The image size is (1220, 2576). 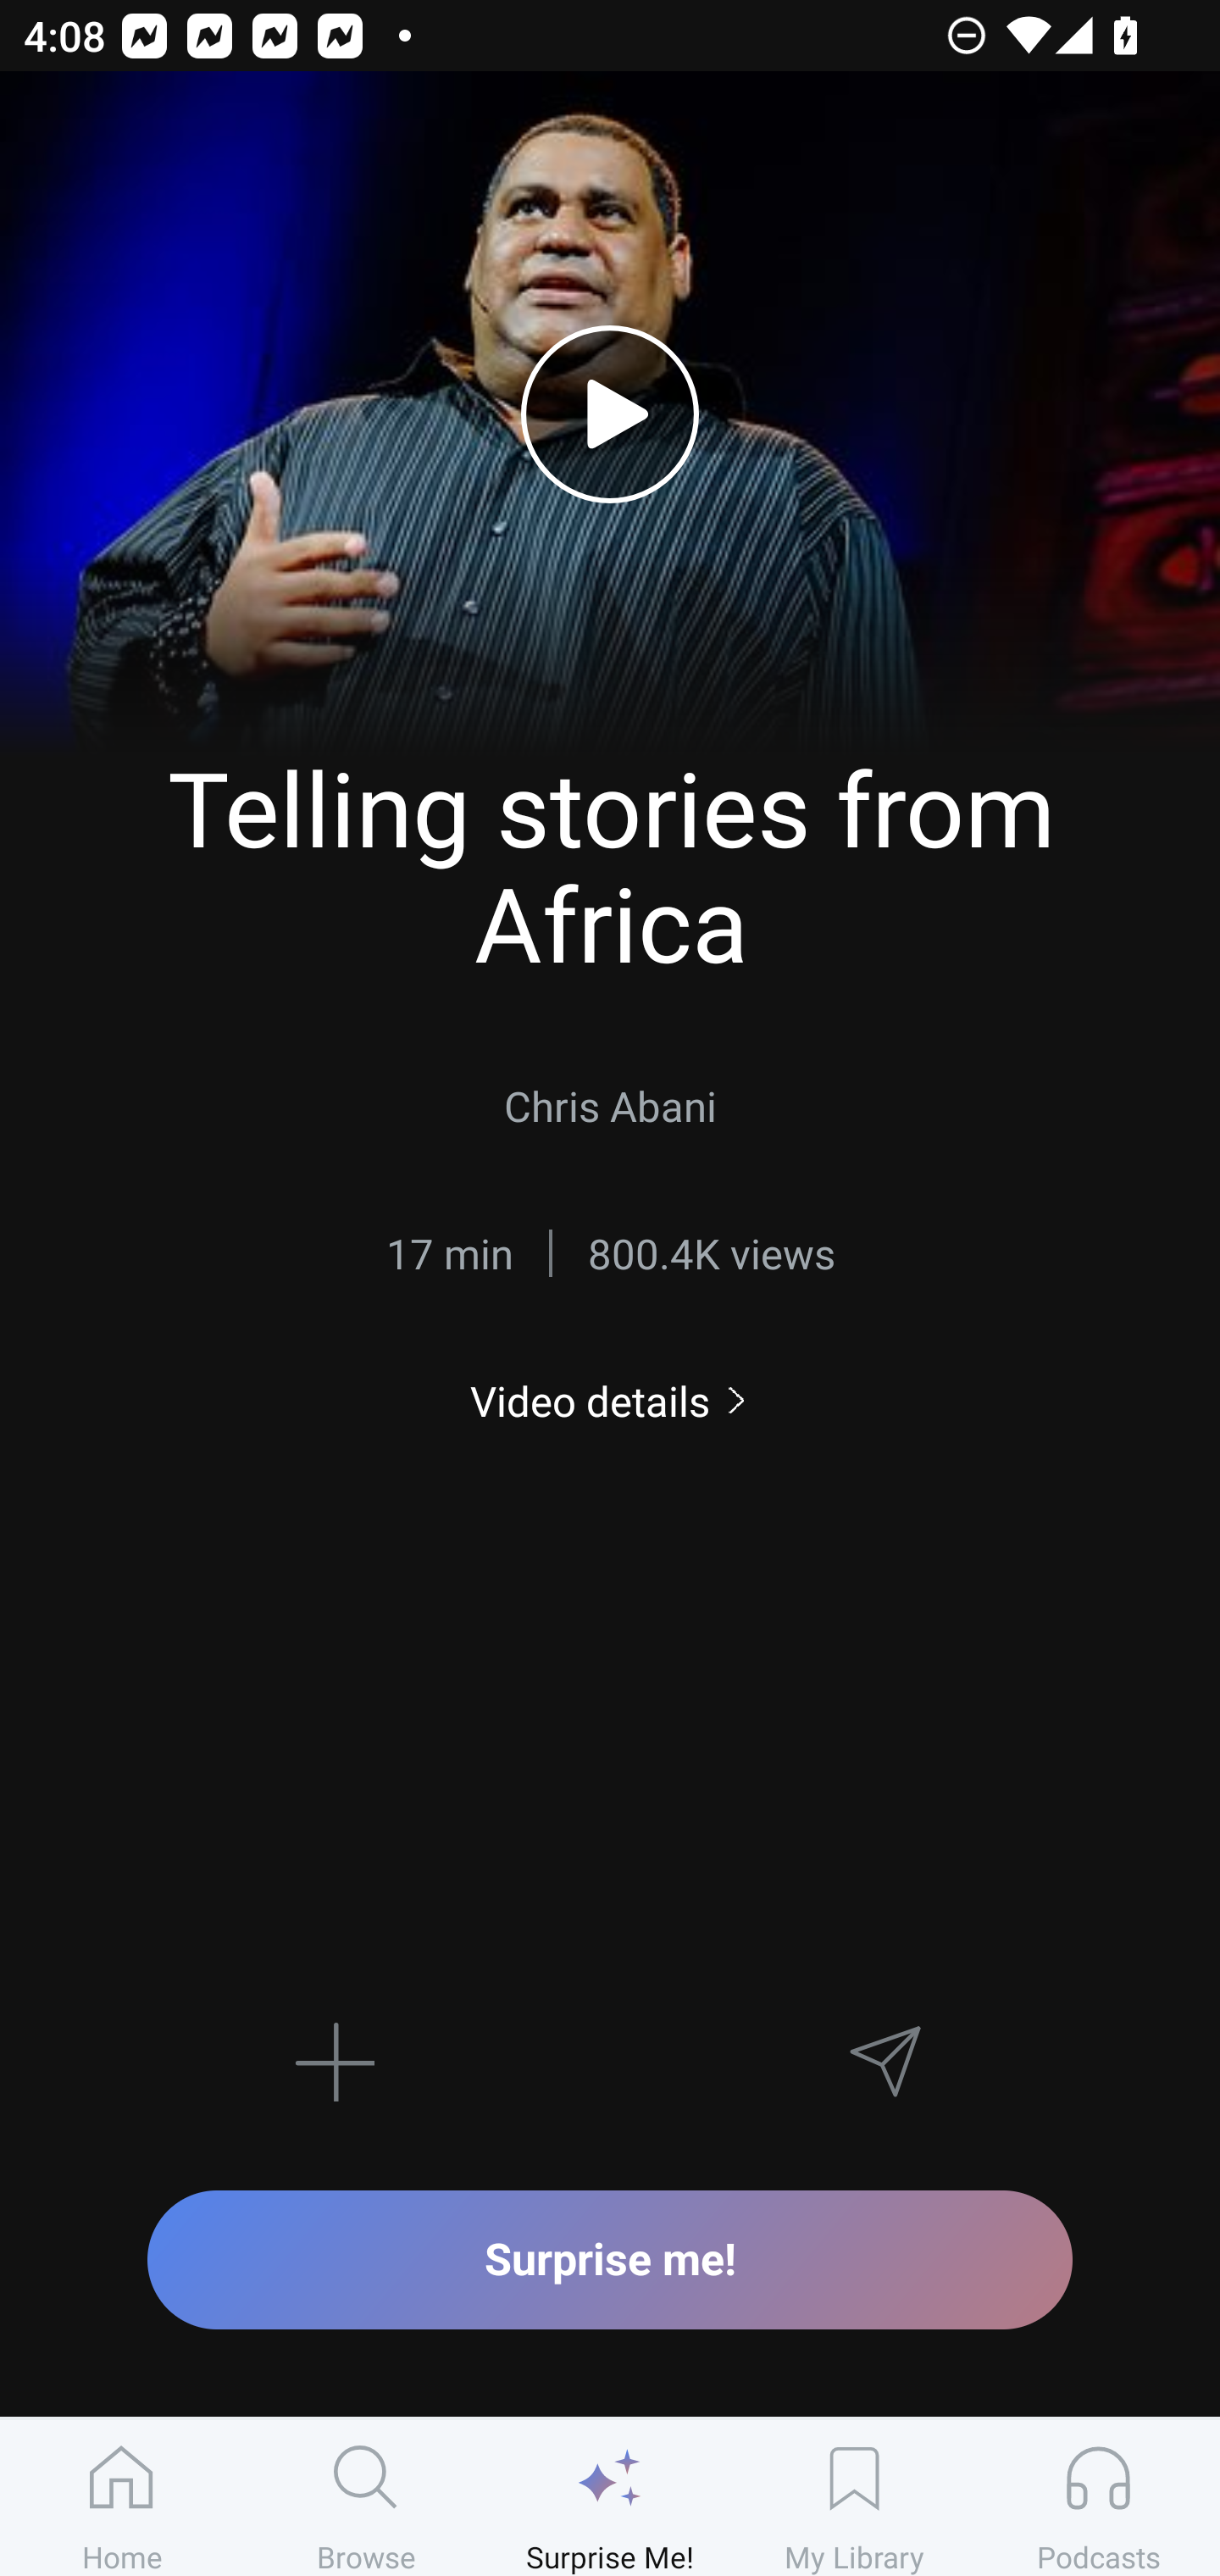 What do you see at coordinates (366, 2497) in the screenshot?
I see `Browse` at bounding box center [366, 2497].